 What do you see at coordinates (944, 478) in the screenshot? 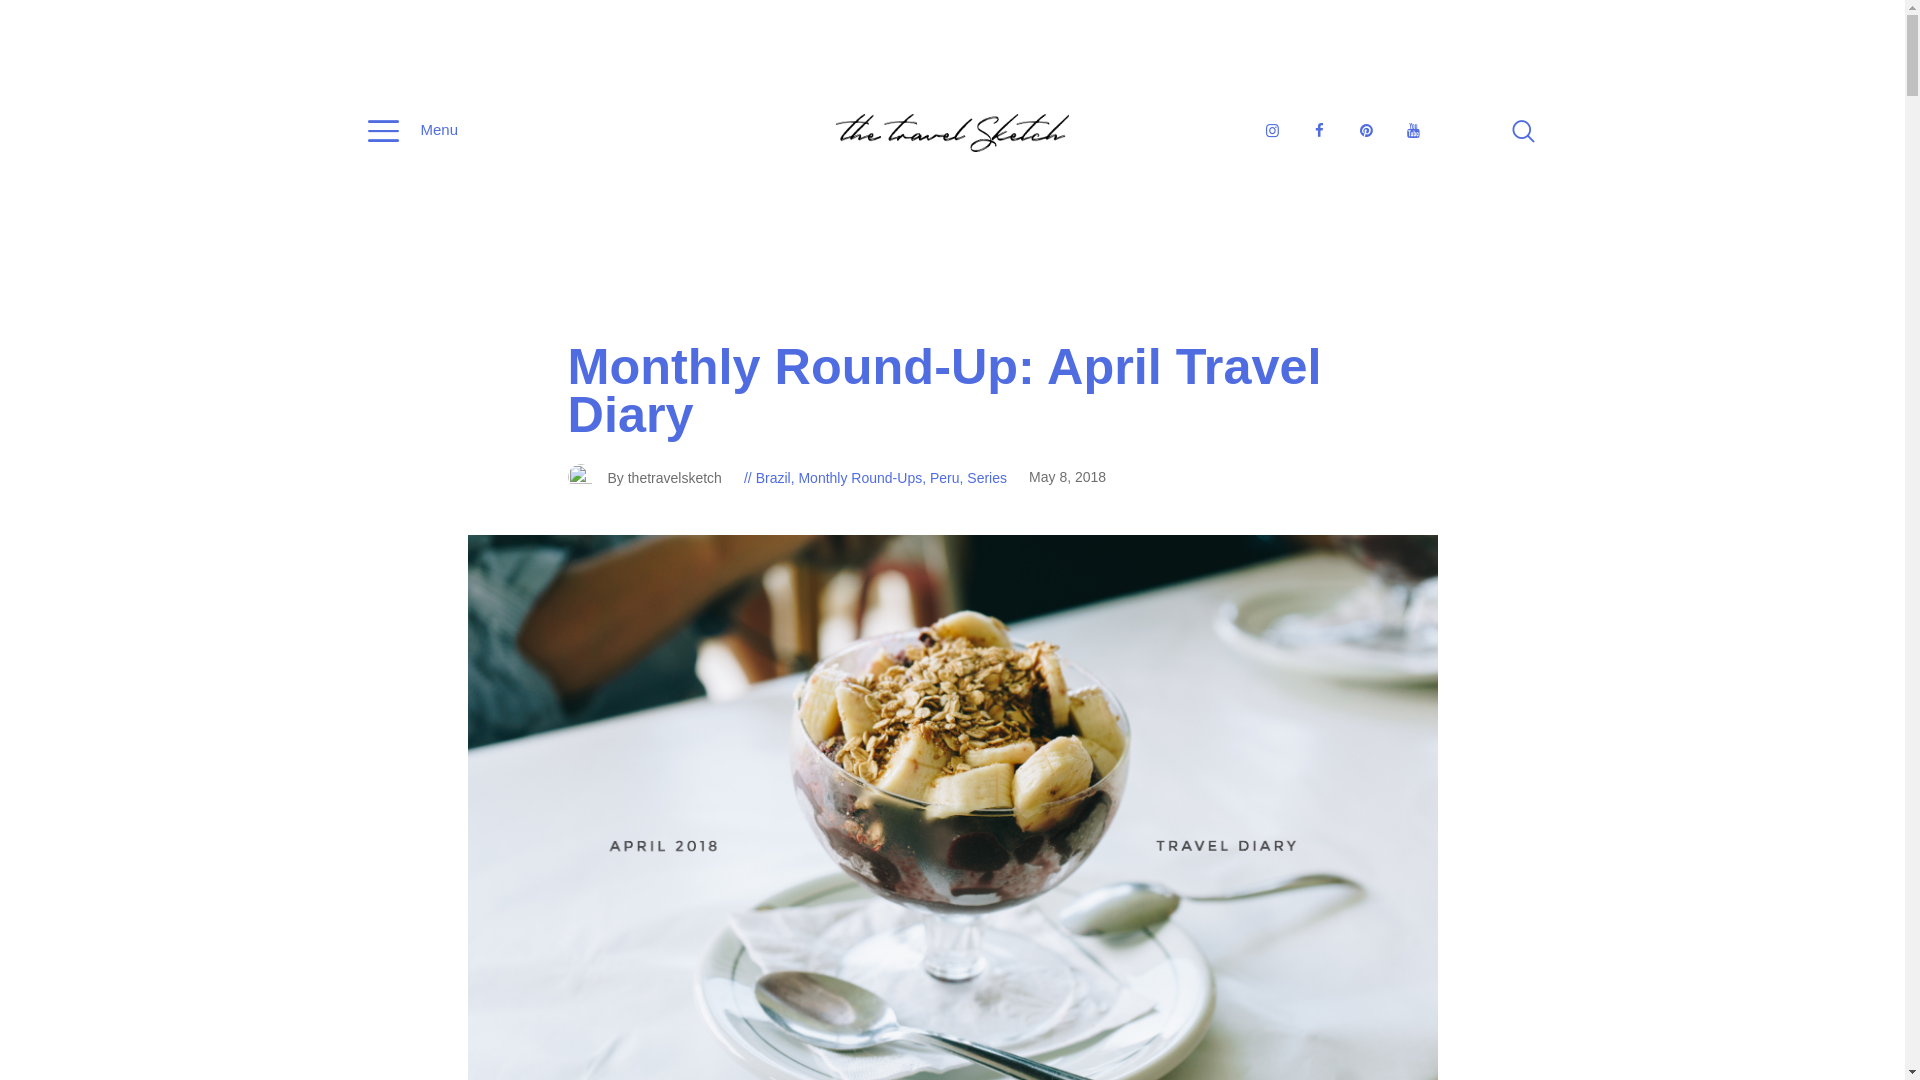
I see `Peru` at bounding box center [944, 478].